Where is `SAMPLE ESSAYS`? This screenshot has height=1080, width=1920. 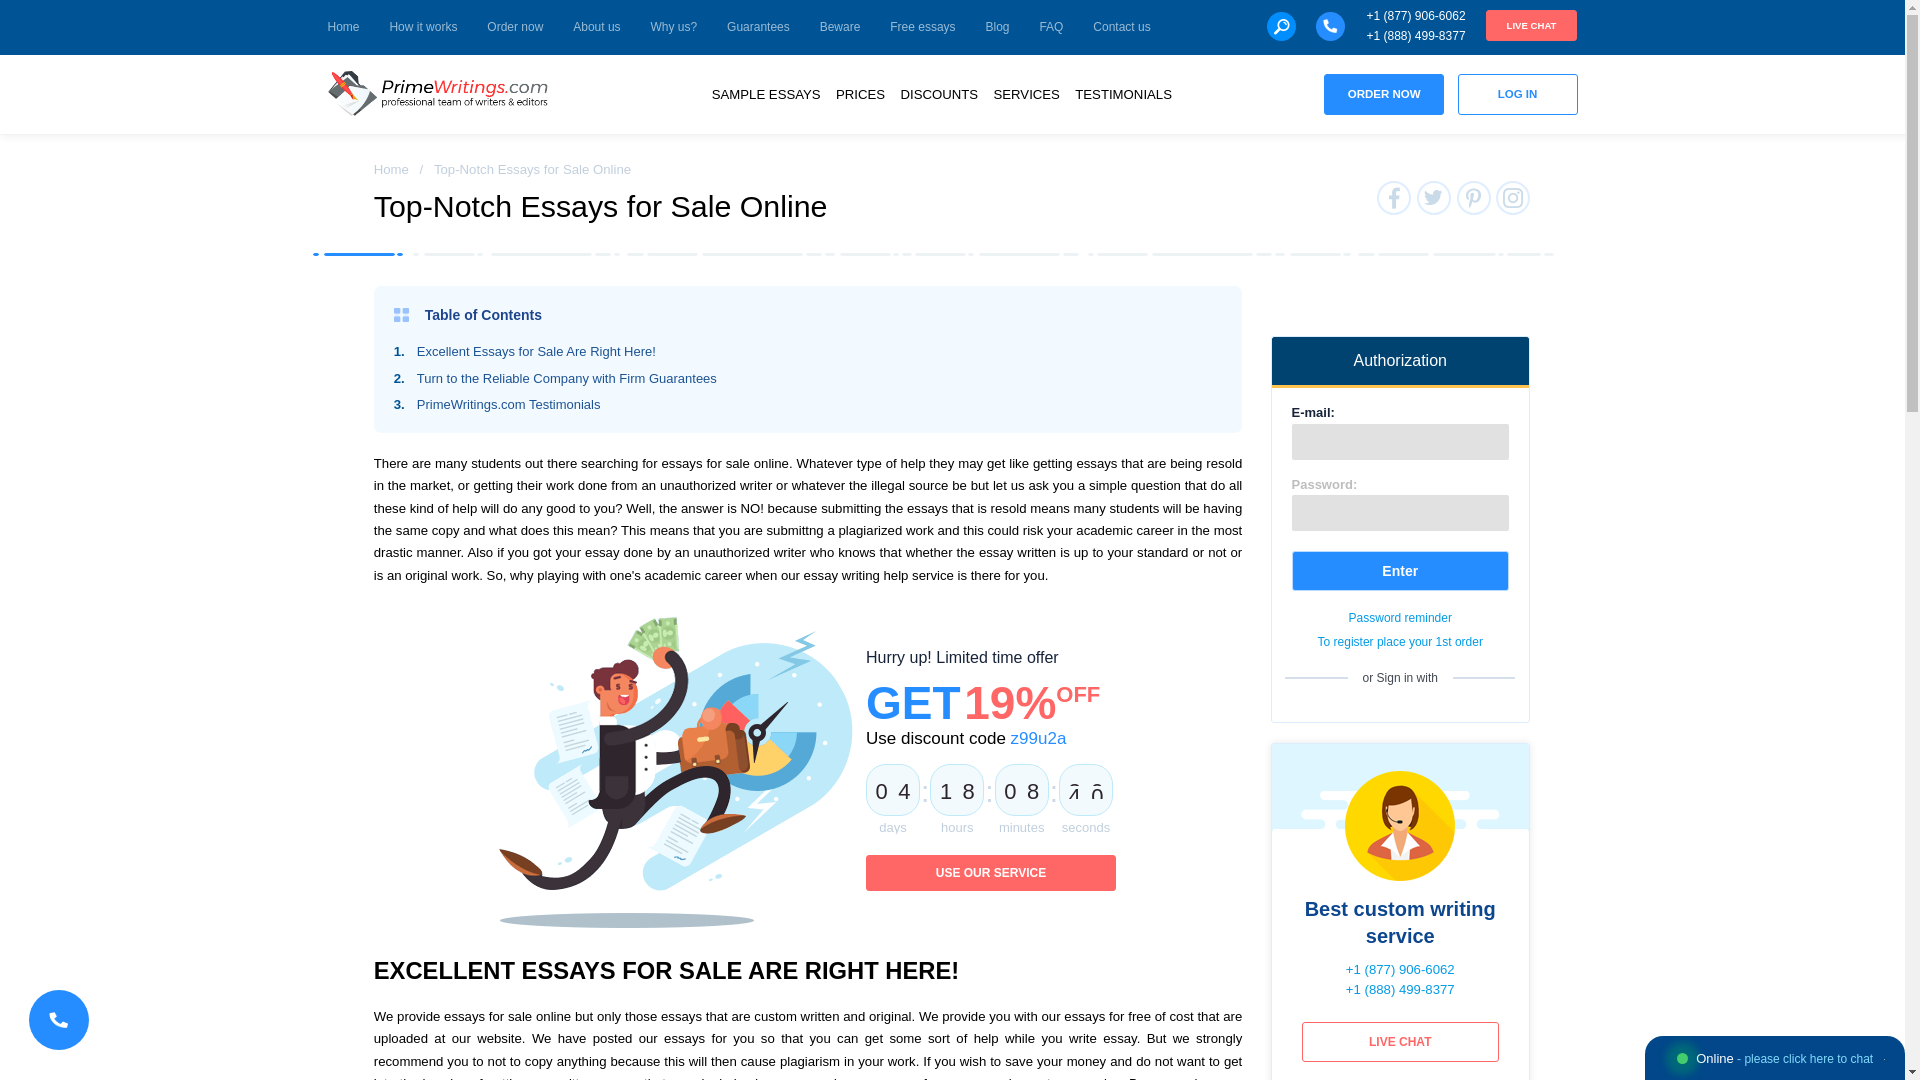 SAMPLE ESSAYS is located at coordinates (766, 94).